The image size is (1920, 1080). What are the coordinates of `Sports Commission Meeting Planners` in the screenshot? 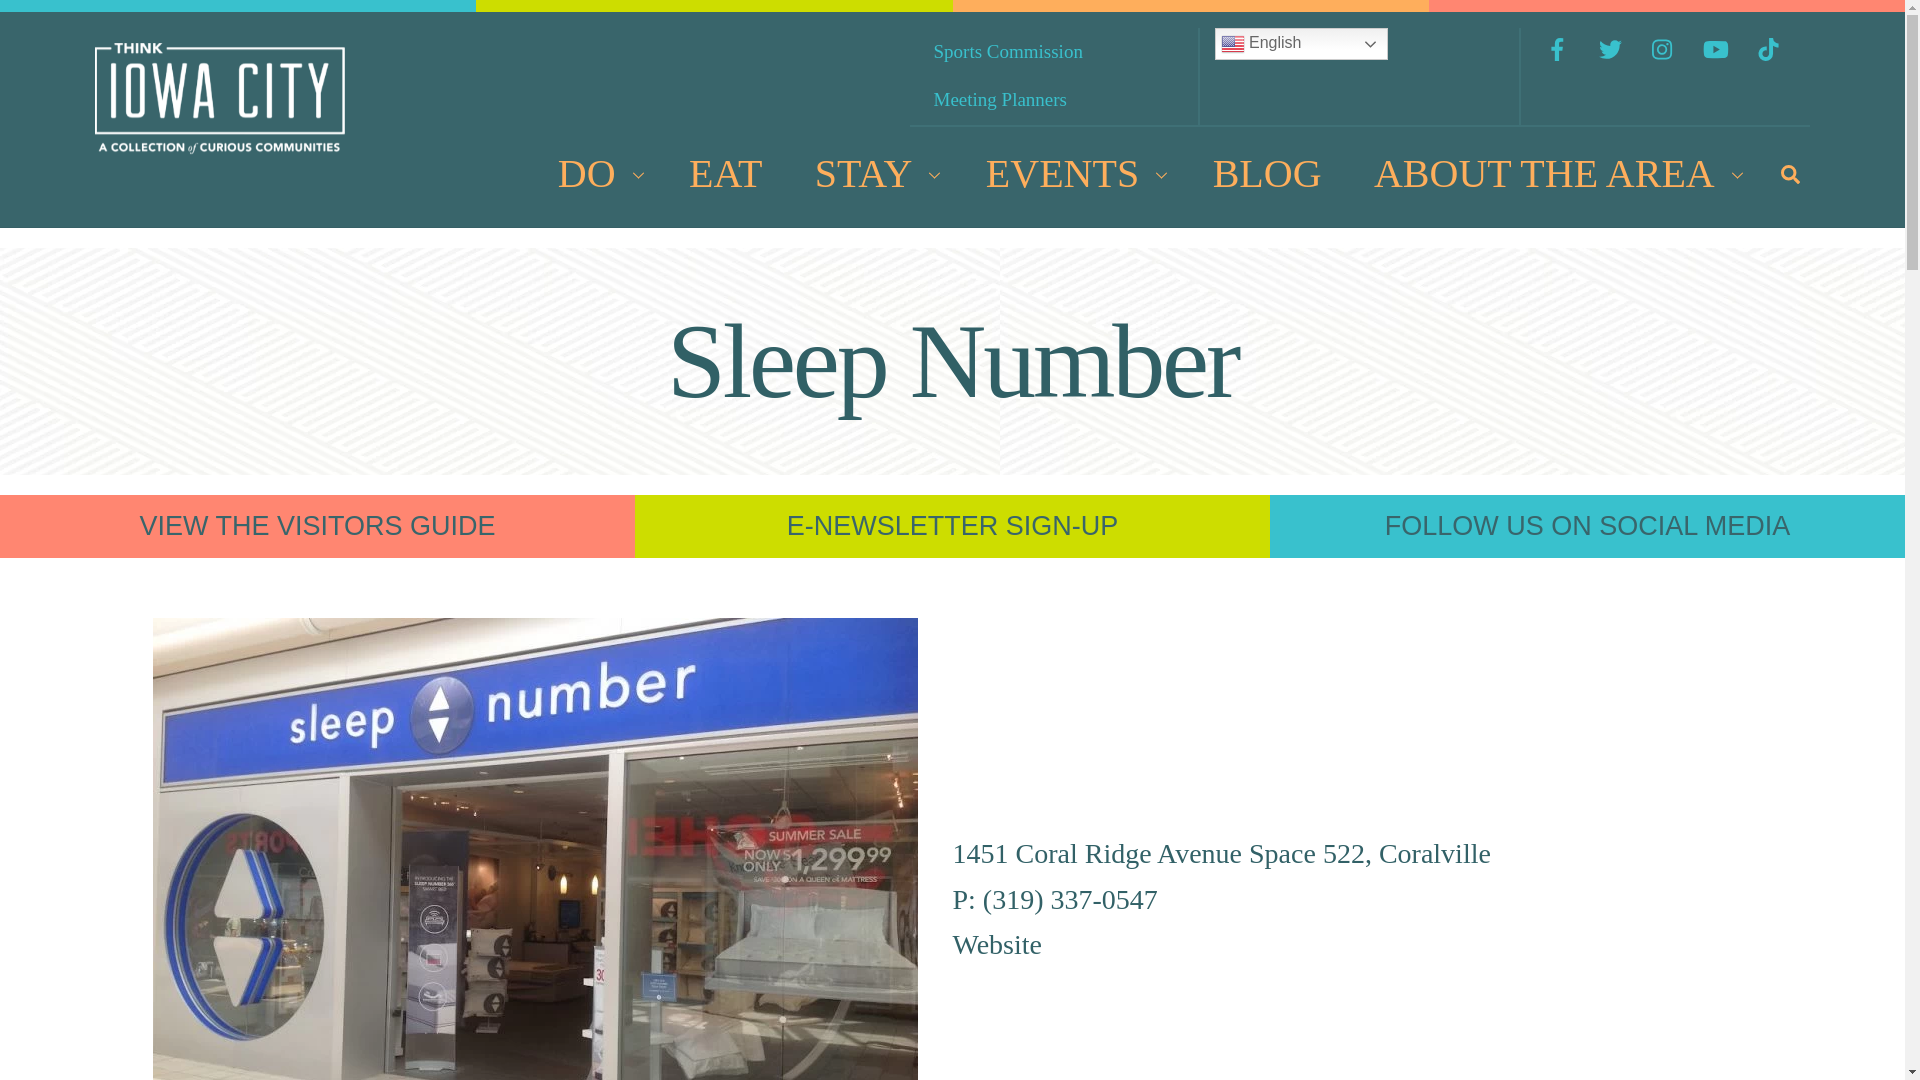 It's located at (1054, 76).